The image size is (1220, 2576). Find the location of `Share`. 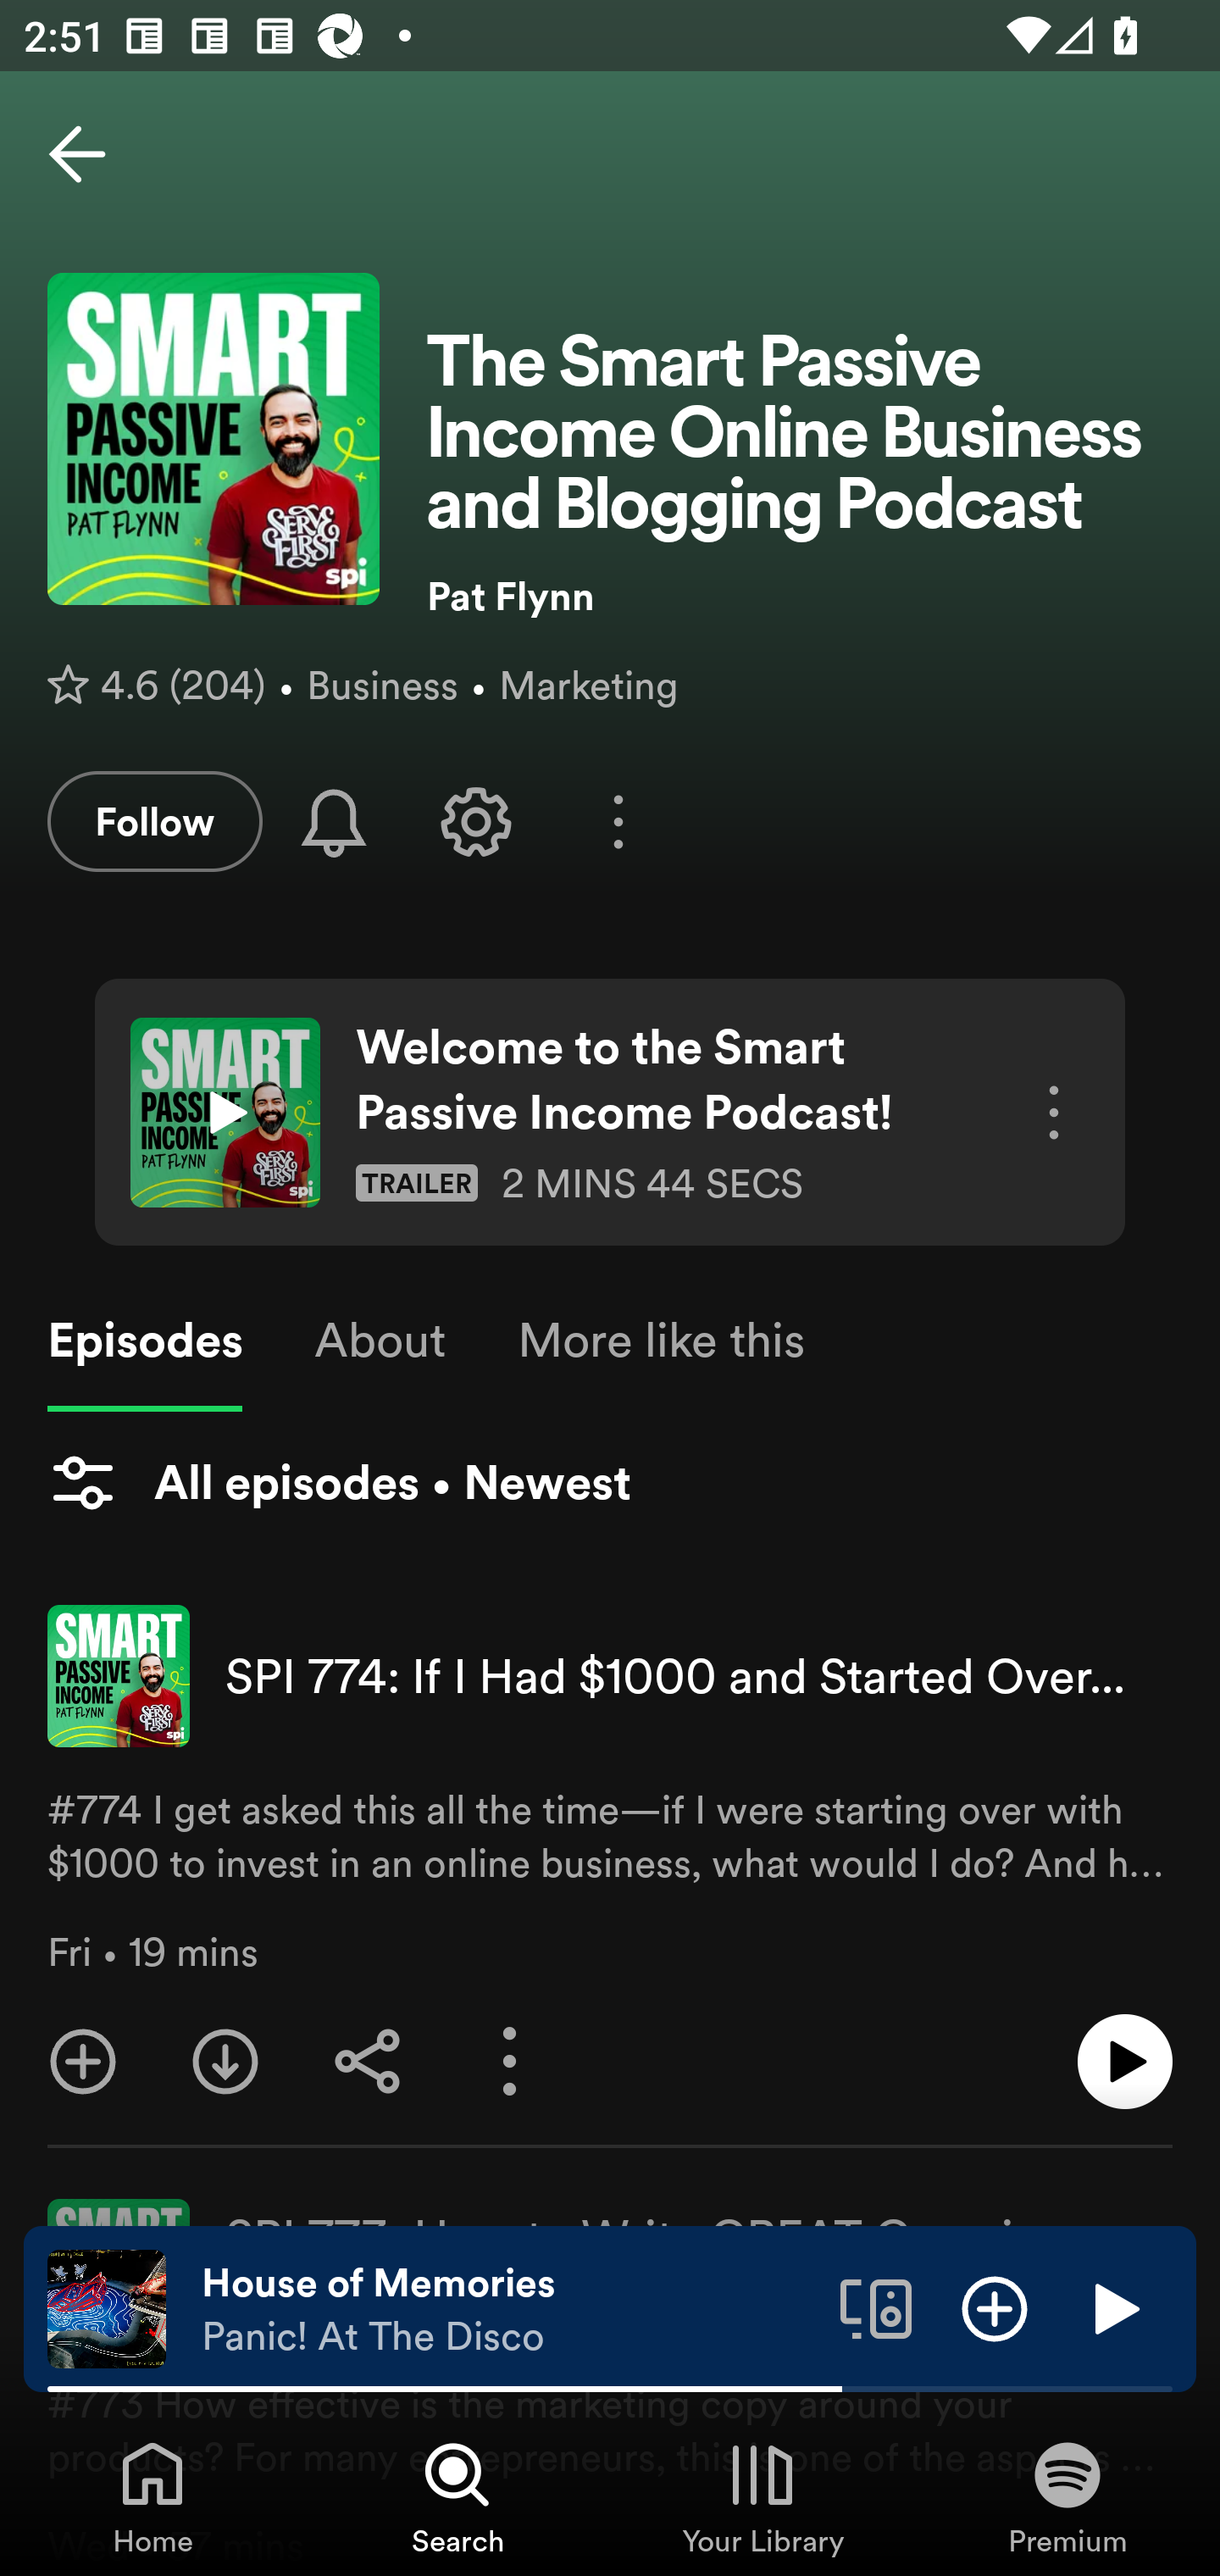

Share is located at coordinates (368, 2062).